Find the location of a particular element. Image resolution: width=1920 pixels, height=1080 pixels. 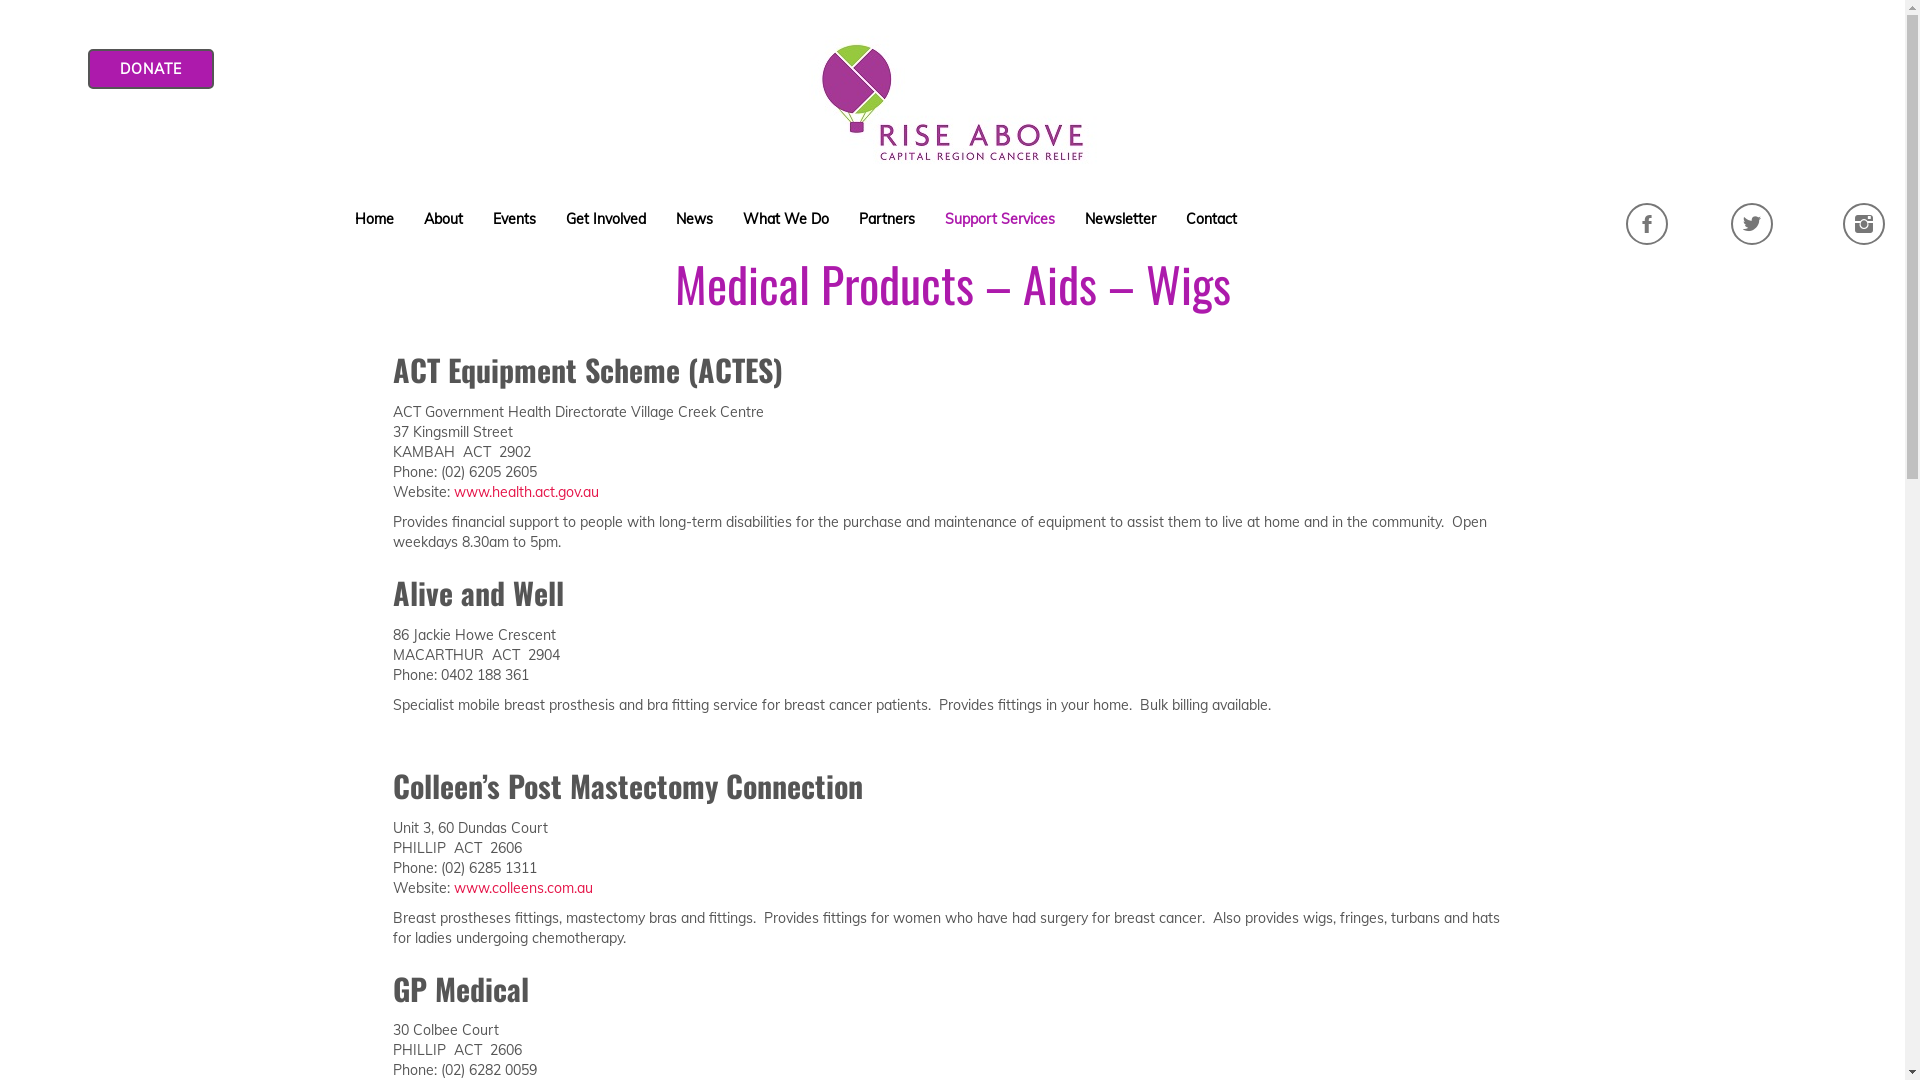

DONATE is located at coordinates (151, 69).